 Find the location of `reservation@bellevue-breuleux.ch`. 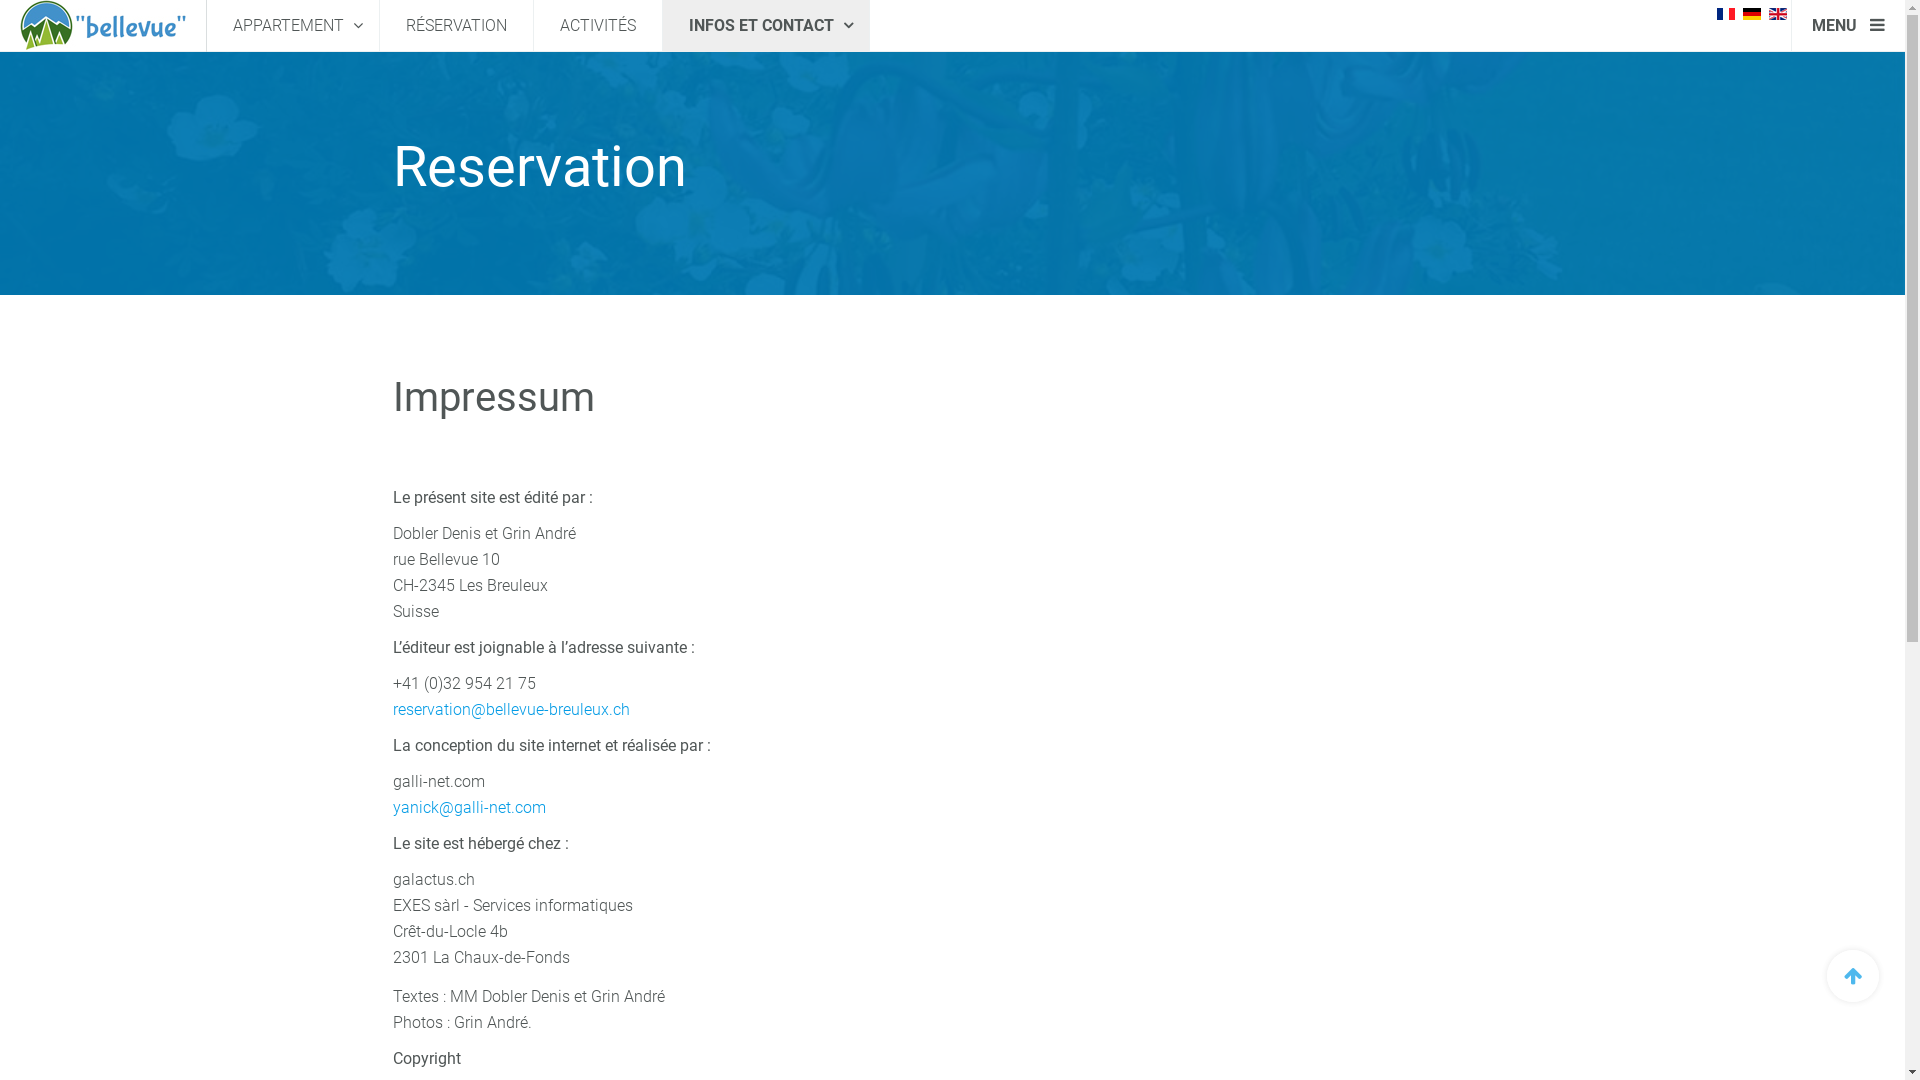

reservation@bellevue-breuleux.ch is located at coordinates (510, 710).